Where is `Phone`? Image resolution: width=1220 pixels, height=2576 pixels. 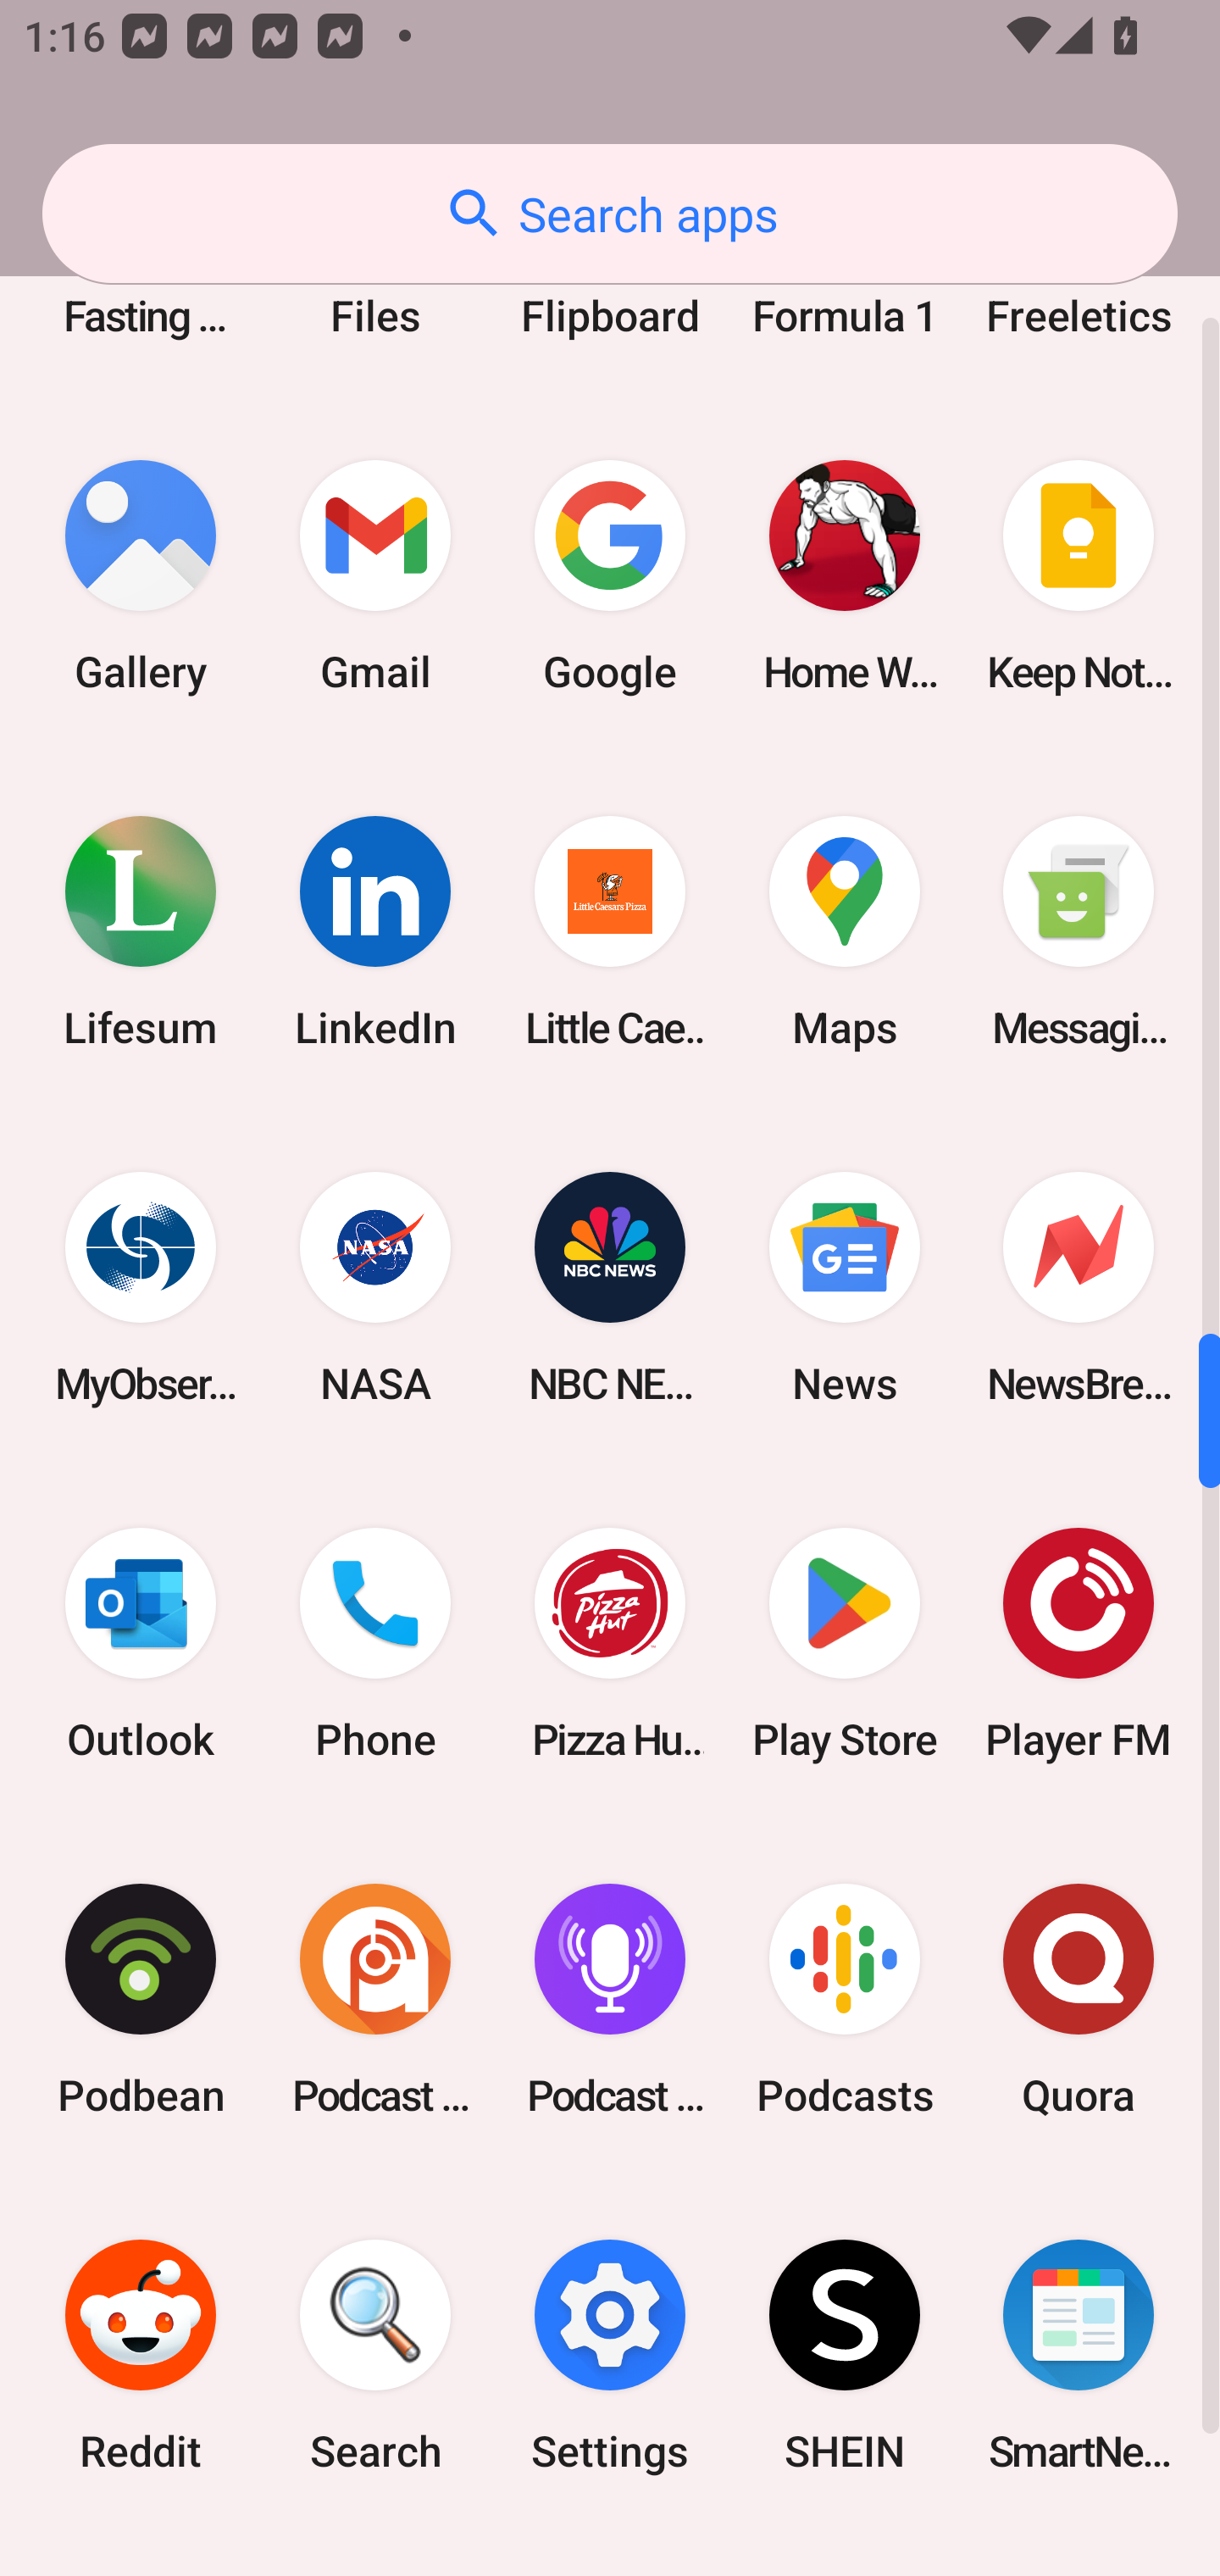
Phone is located at coordinates (375, 1643).